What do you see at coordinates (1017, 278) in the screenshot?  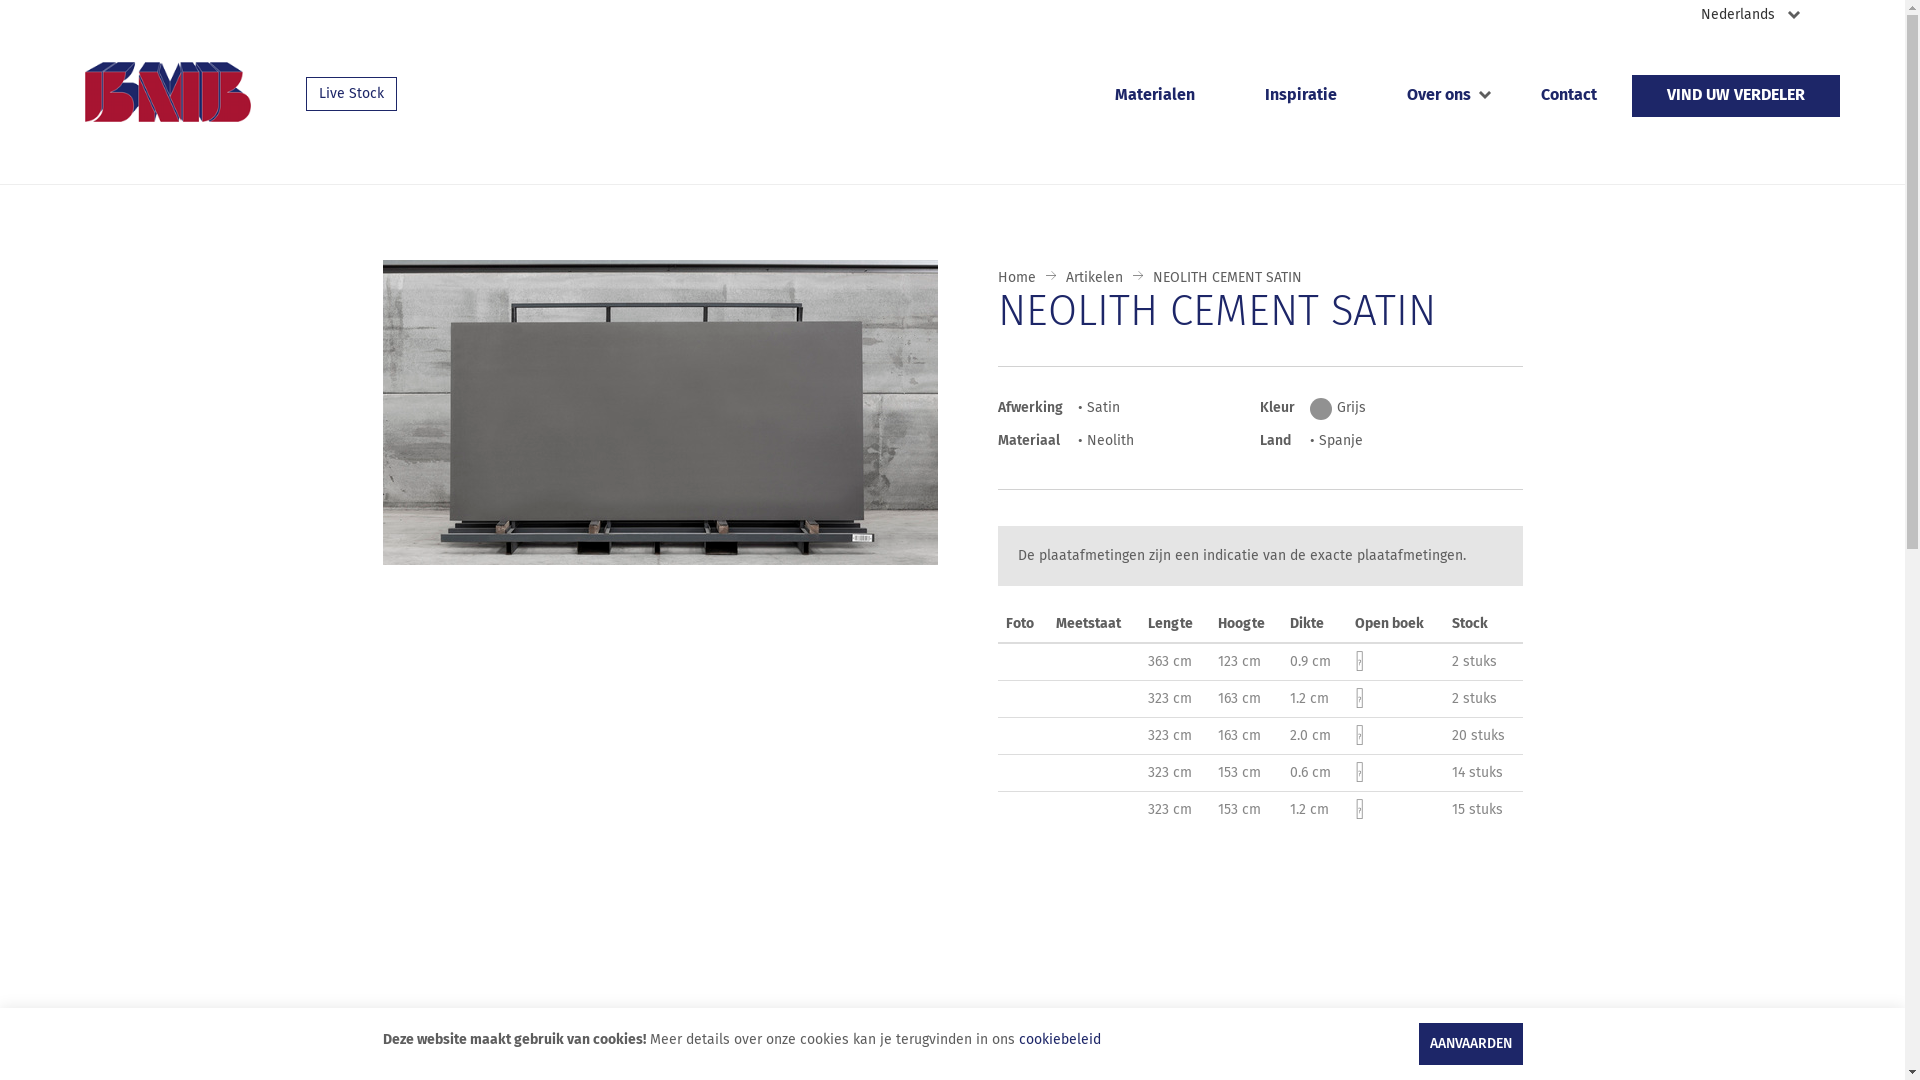 I see `Home` at bounding box center [1017, 278].